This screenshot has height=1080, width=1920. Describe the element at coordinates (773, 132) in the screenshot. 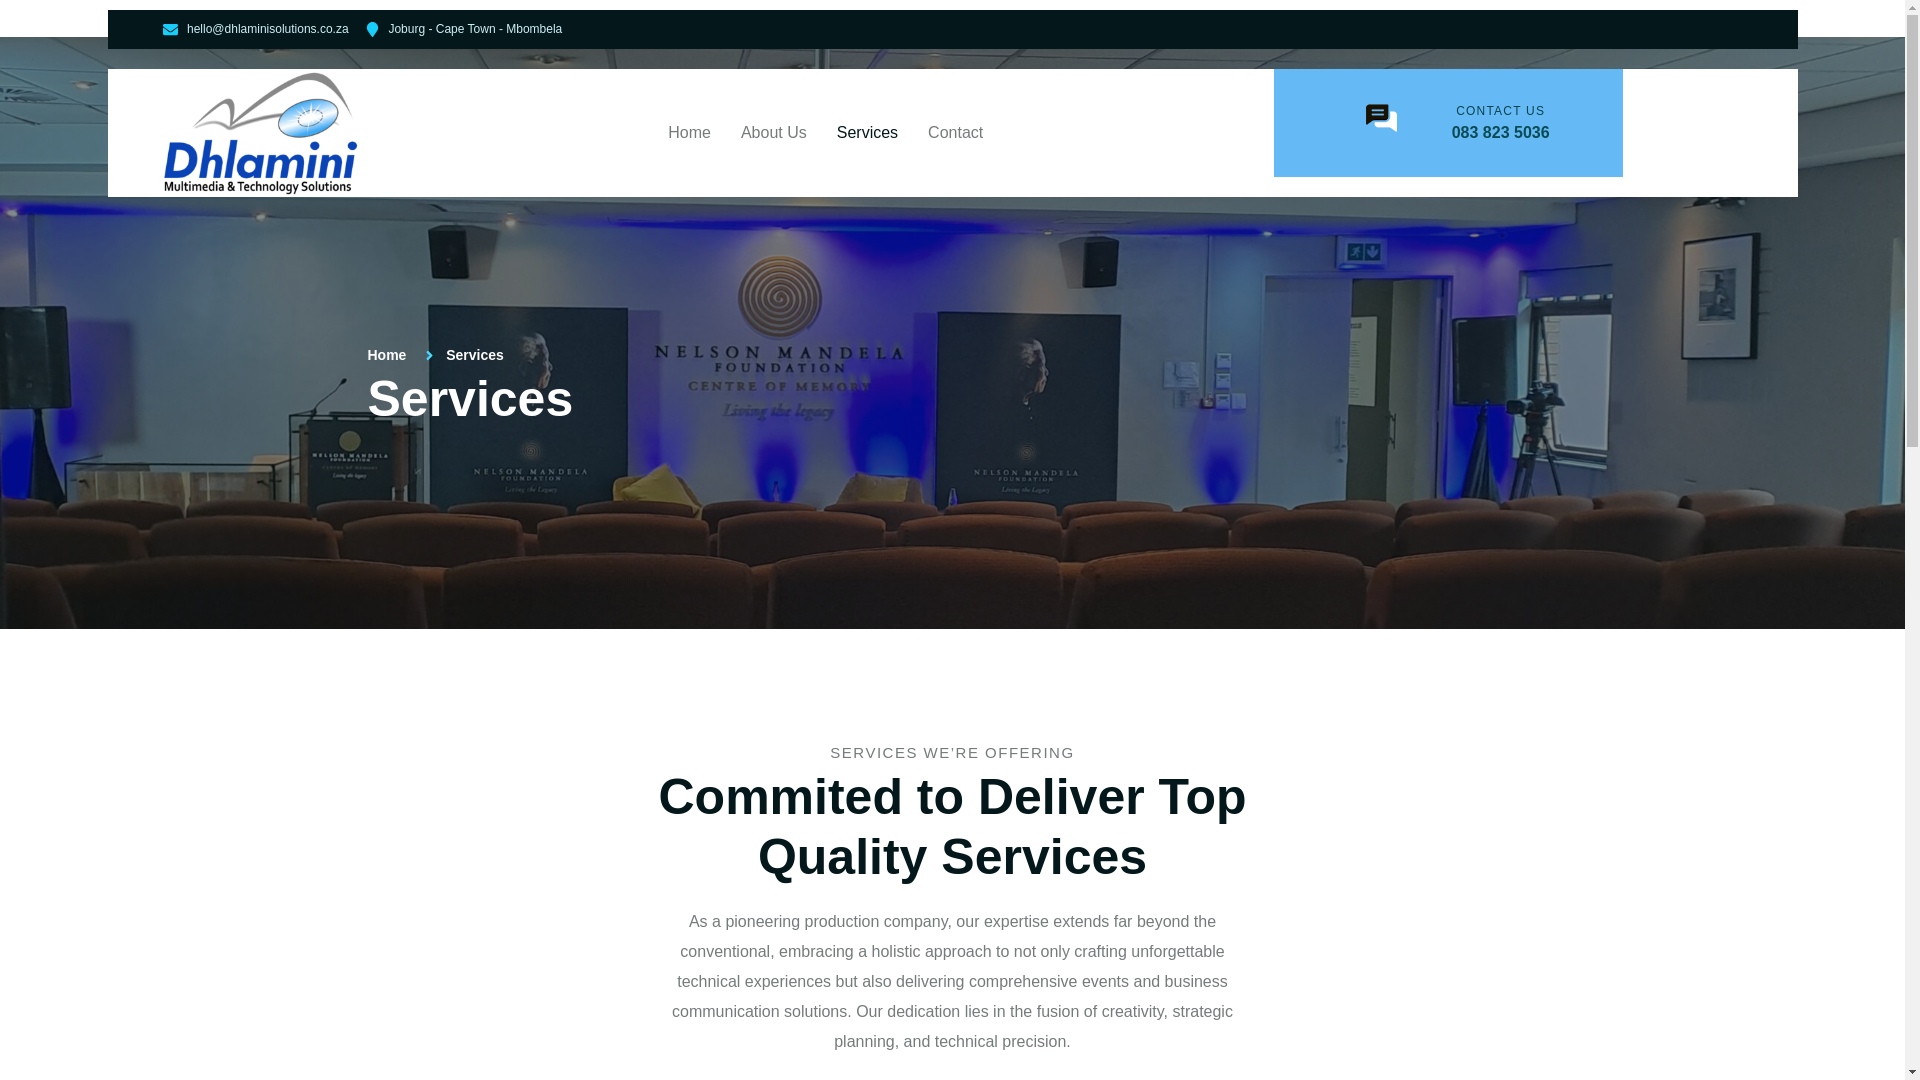

I see `About Us` at that location.